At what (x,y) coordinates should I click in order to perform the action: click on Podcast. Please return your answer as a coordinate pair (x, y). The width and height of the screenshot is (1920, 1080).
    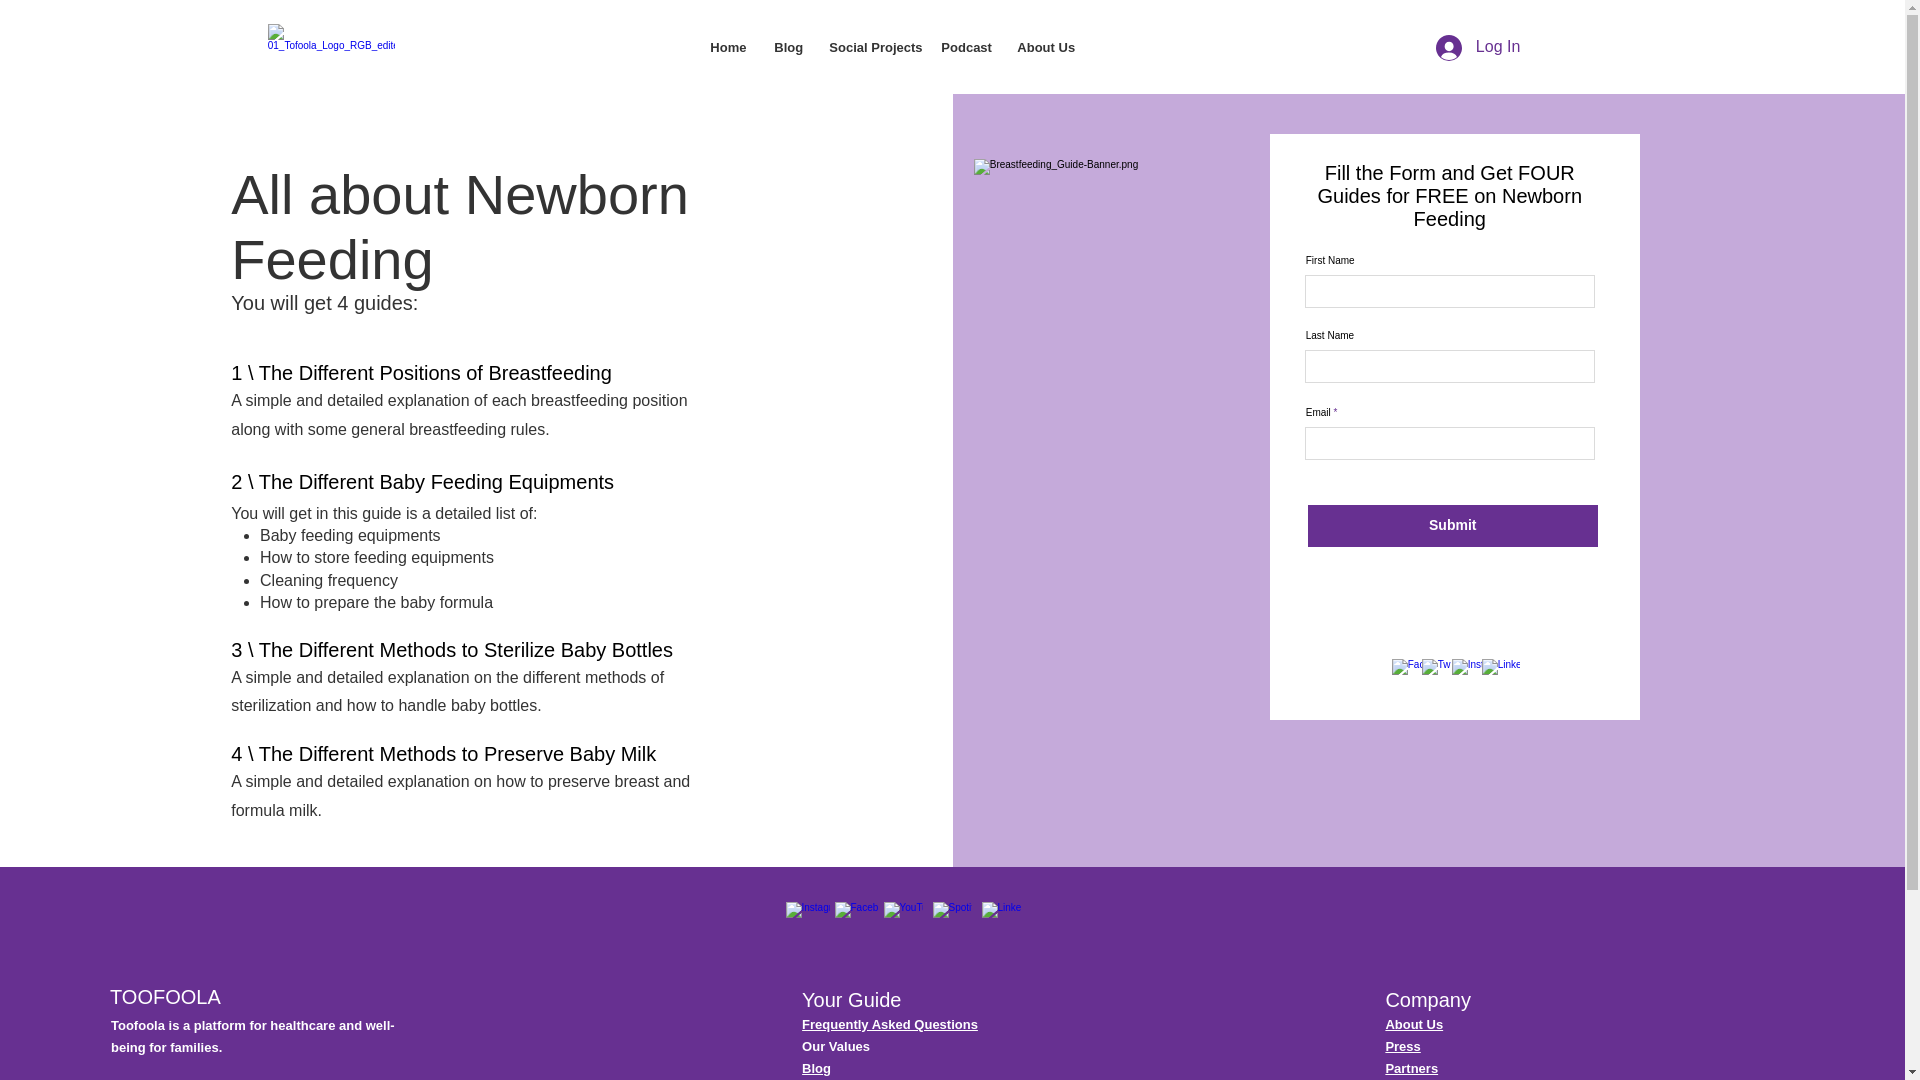
    Looking at the image, I should click on (964, 48).